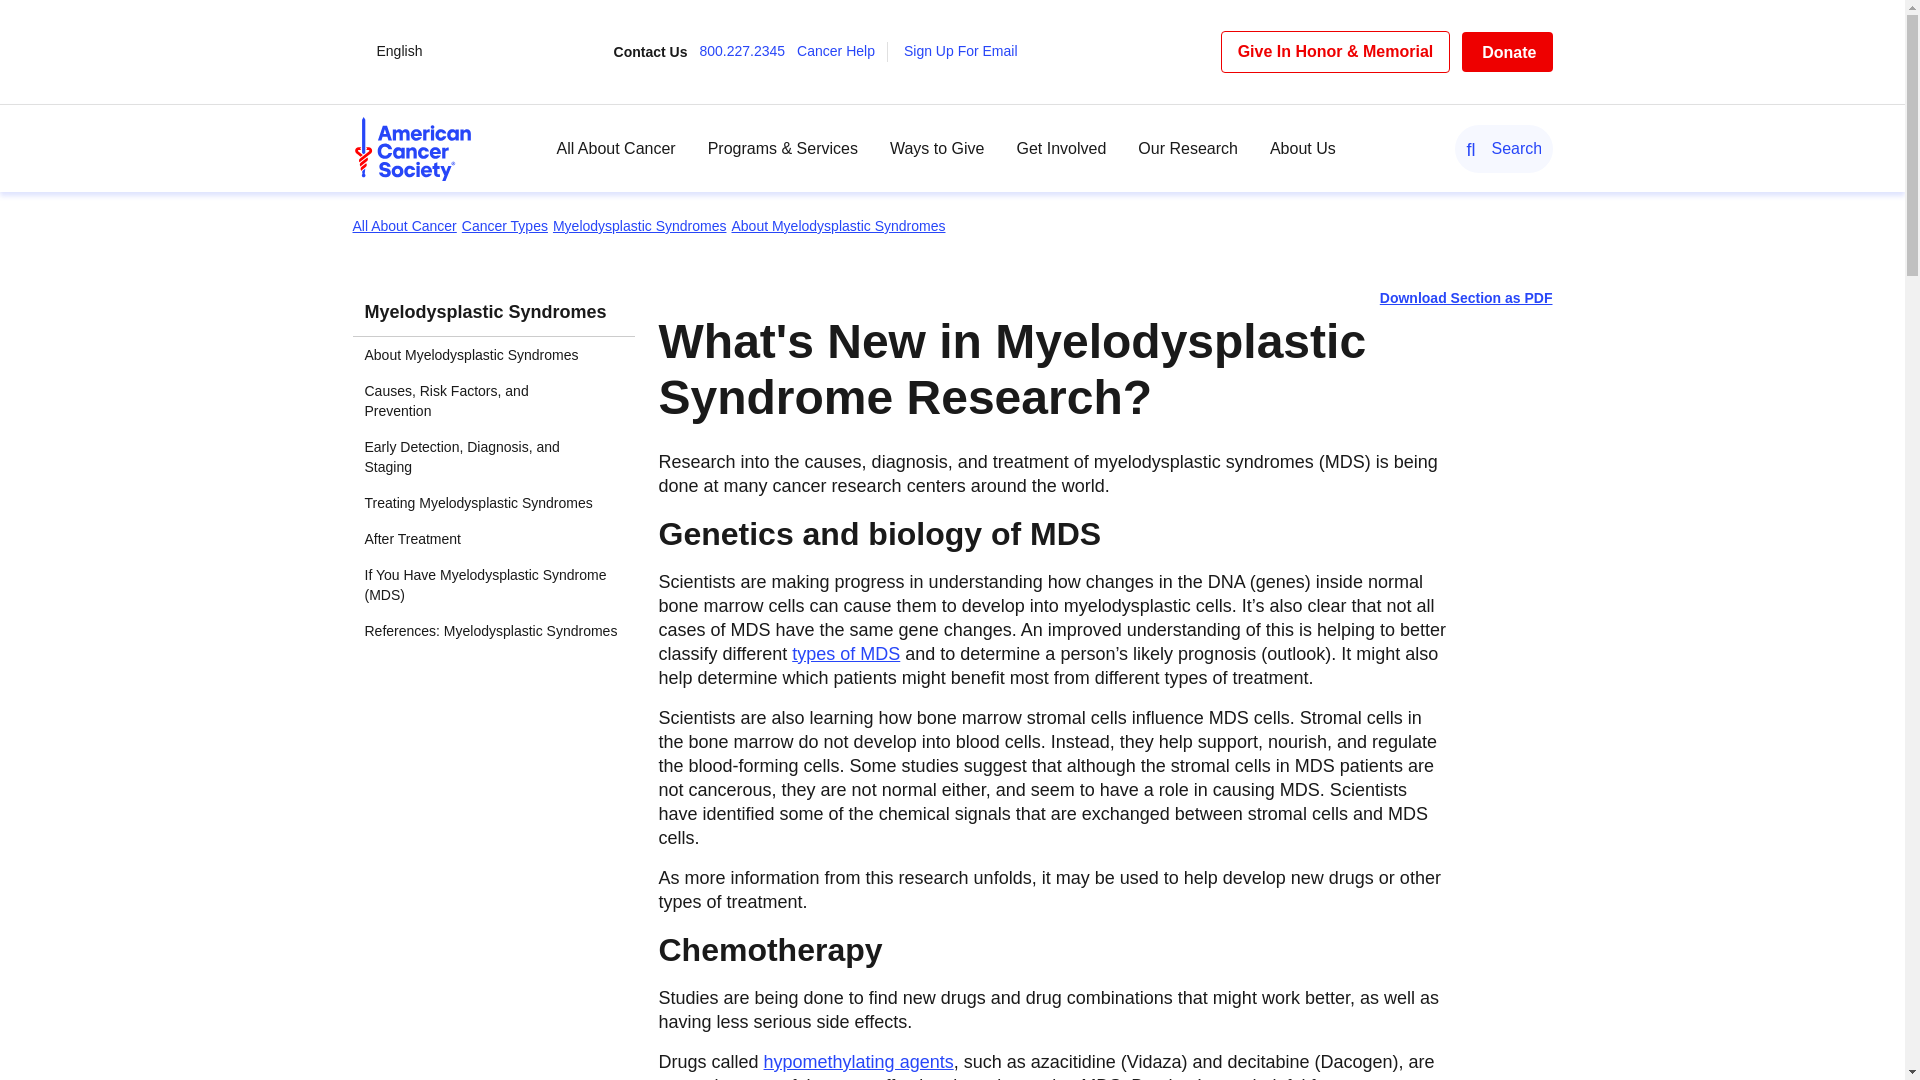 This screenshot has height=1080, width=1920. Describe the element at coordinates (842, 51) in the screenshot. I see `Cancer Help` at that location.